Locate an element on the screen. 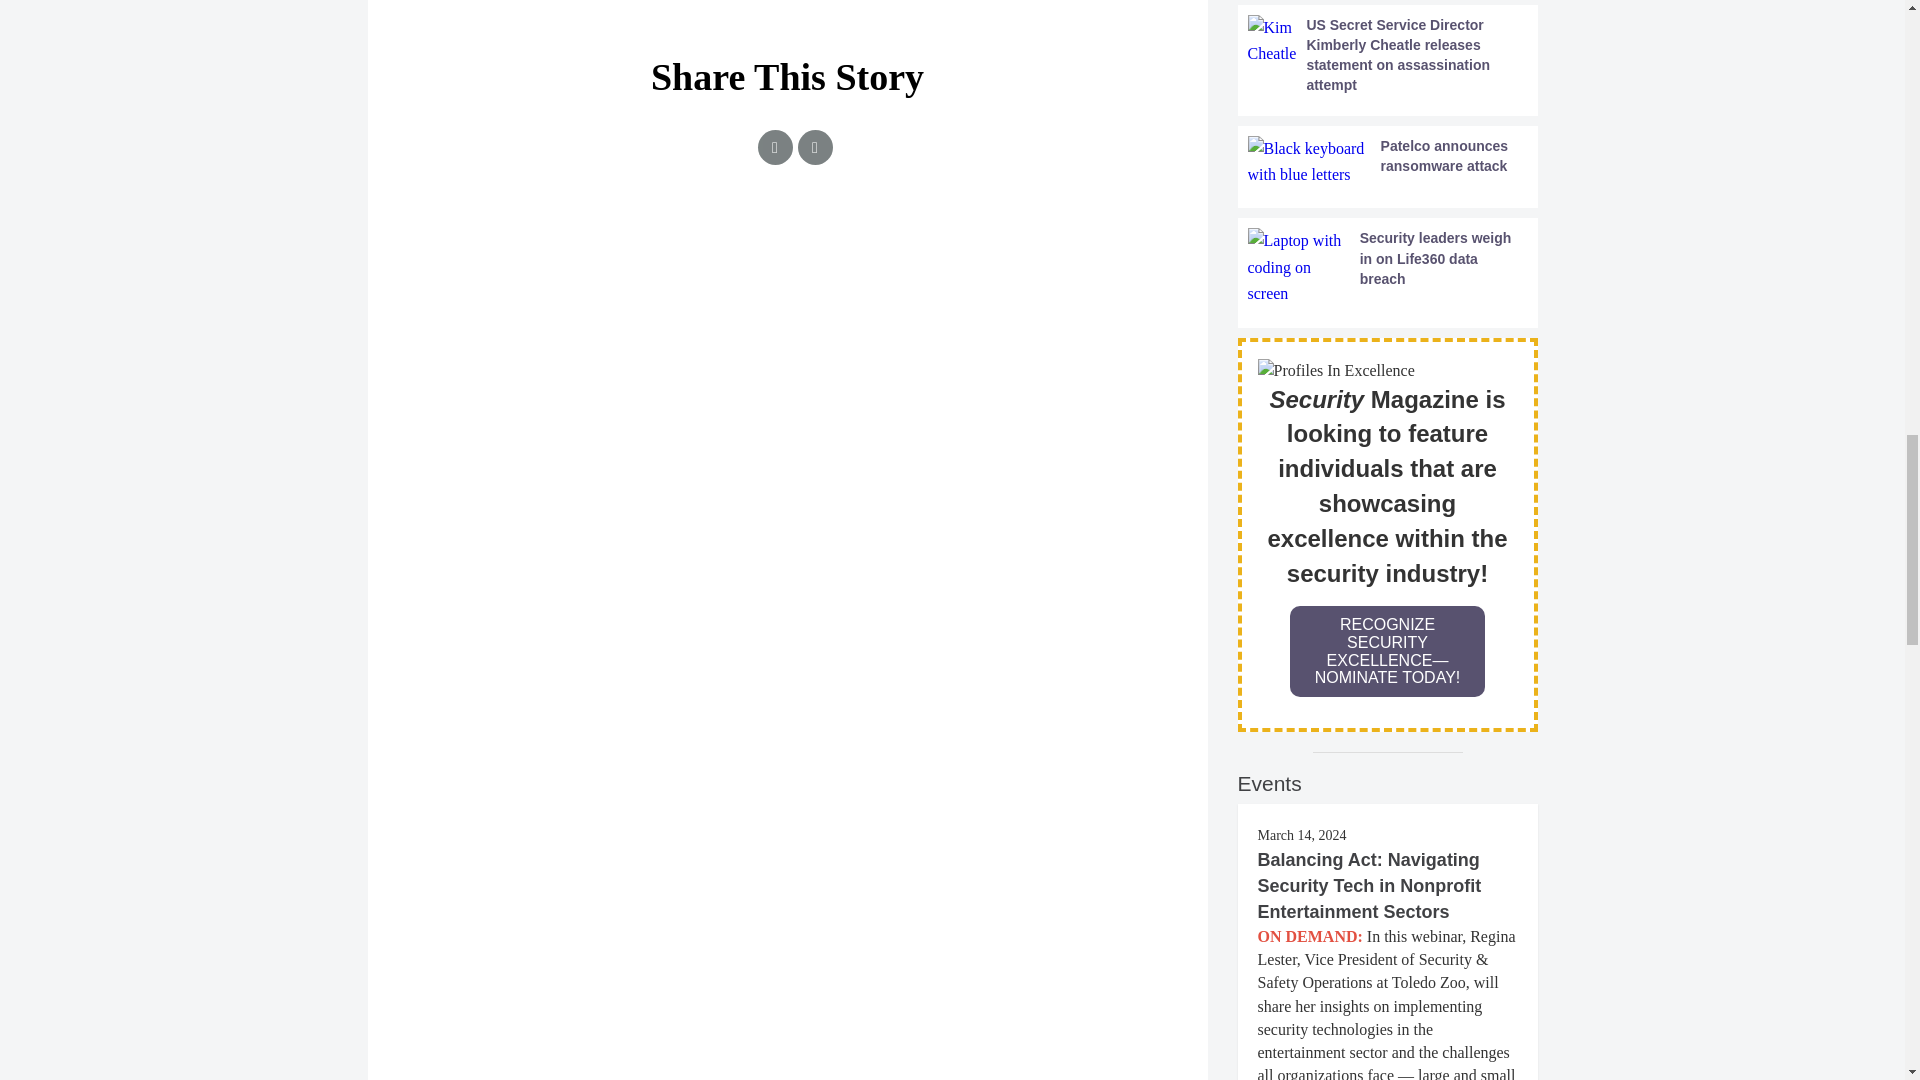 The height and width of the screenshot is (1080, 1920). Security leaders weigh in on Life360 data breach is located at coordinates (1388, 266).